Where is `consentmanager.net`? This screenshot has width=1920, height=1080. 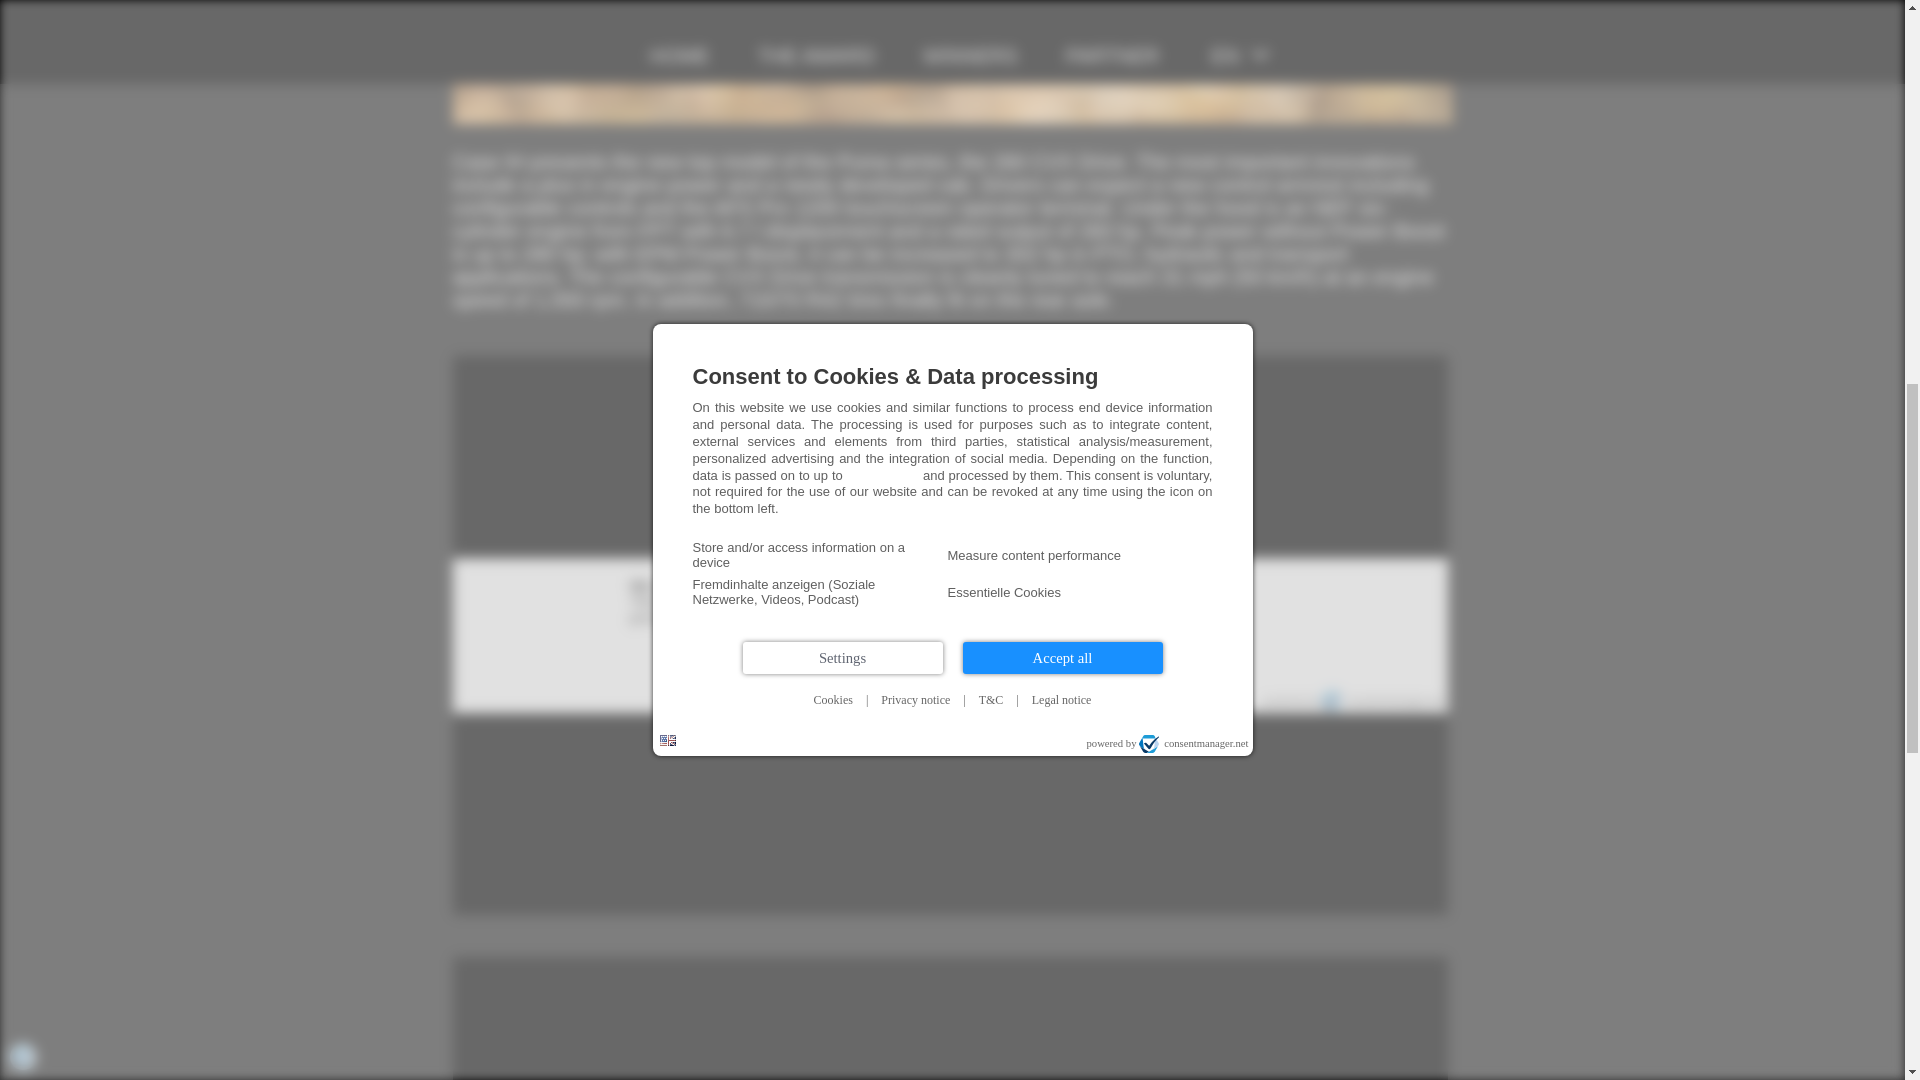 consentmanager.net is located at coordinates (1382, 700).